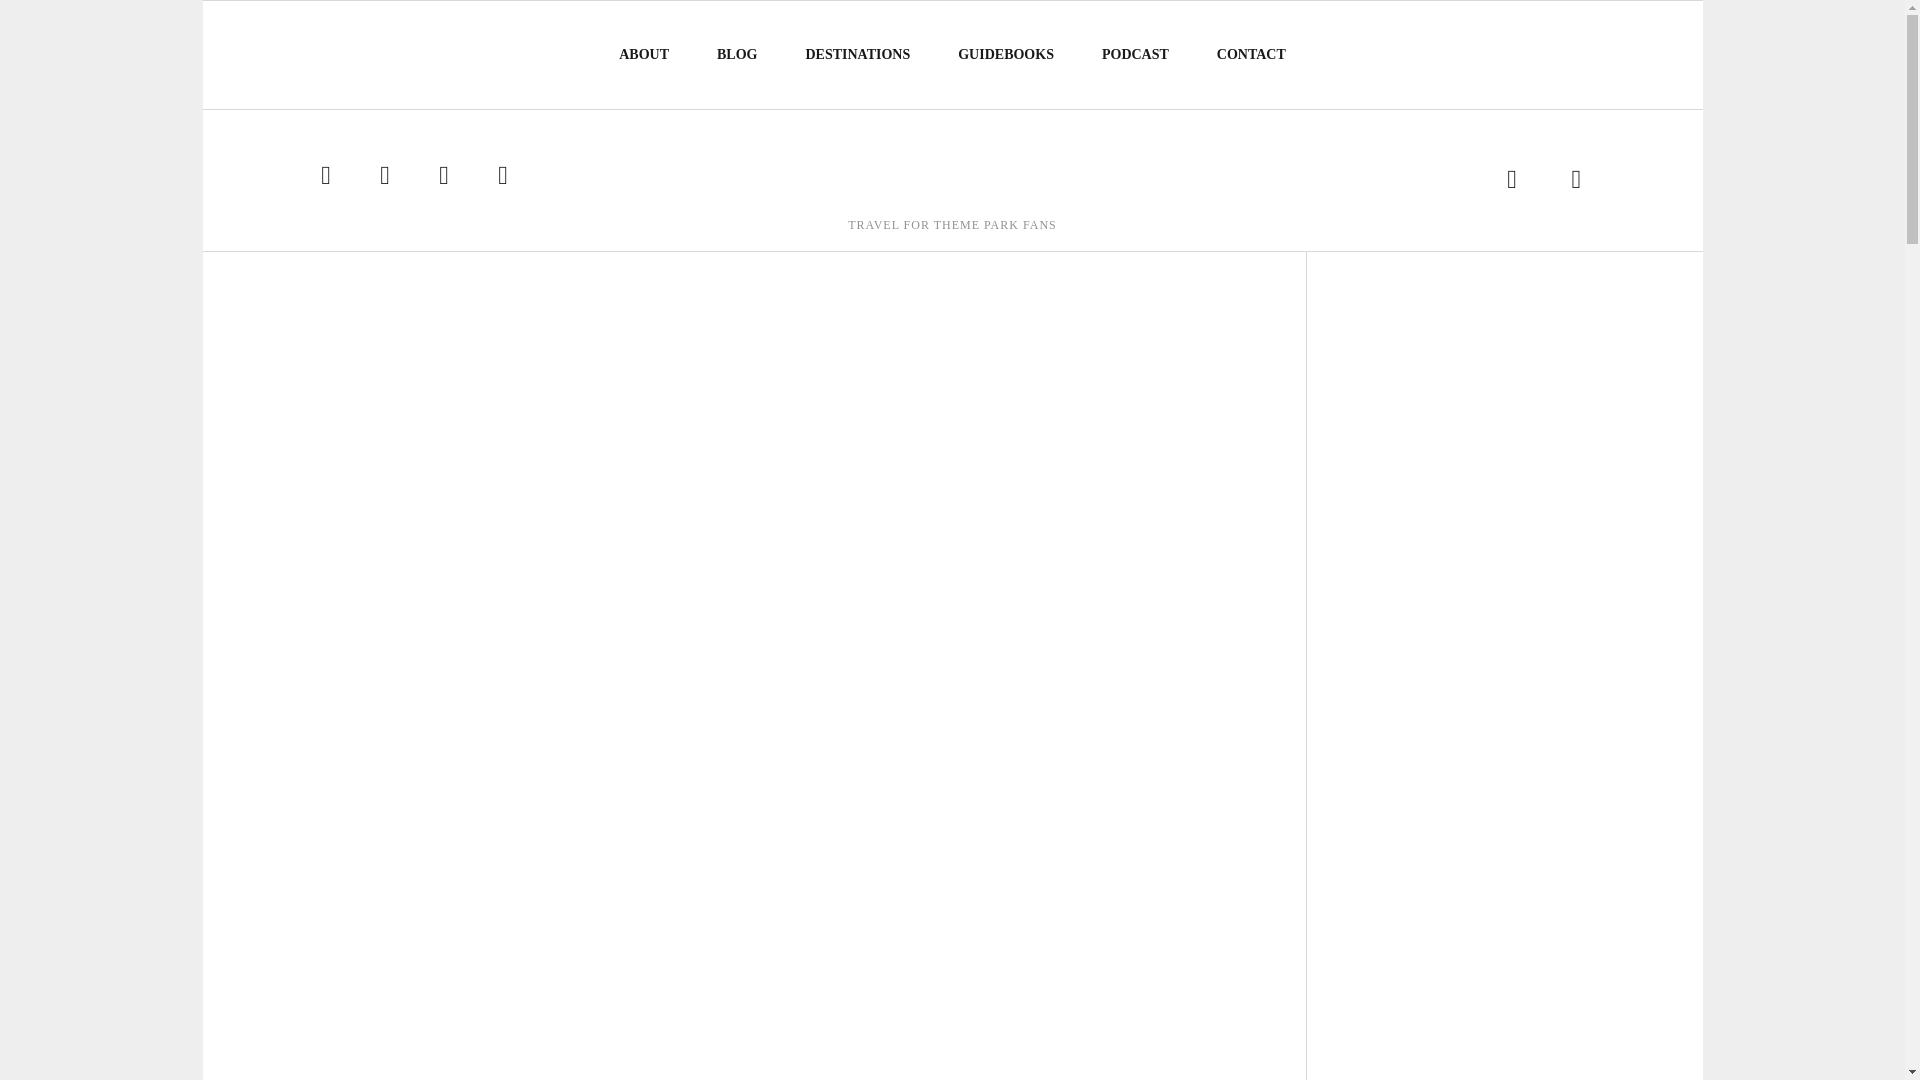 The width and height of the screenshot is (1920, 1080). I want to click on Our digital guidebooks, so click(1006, 54).